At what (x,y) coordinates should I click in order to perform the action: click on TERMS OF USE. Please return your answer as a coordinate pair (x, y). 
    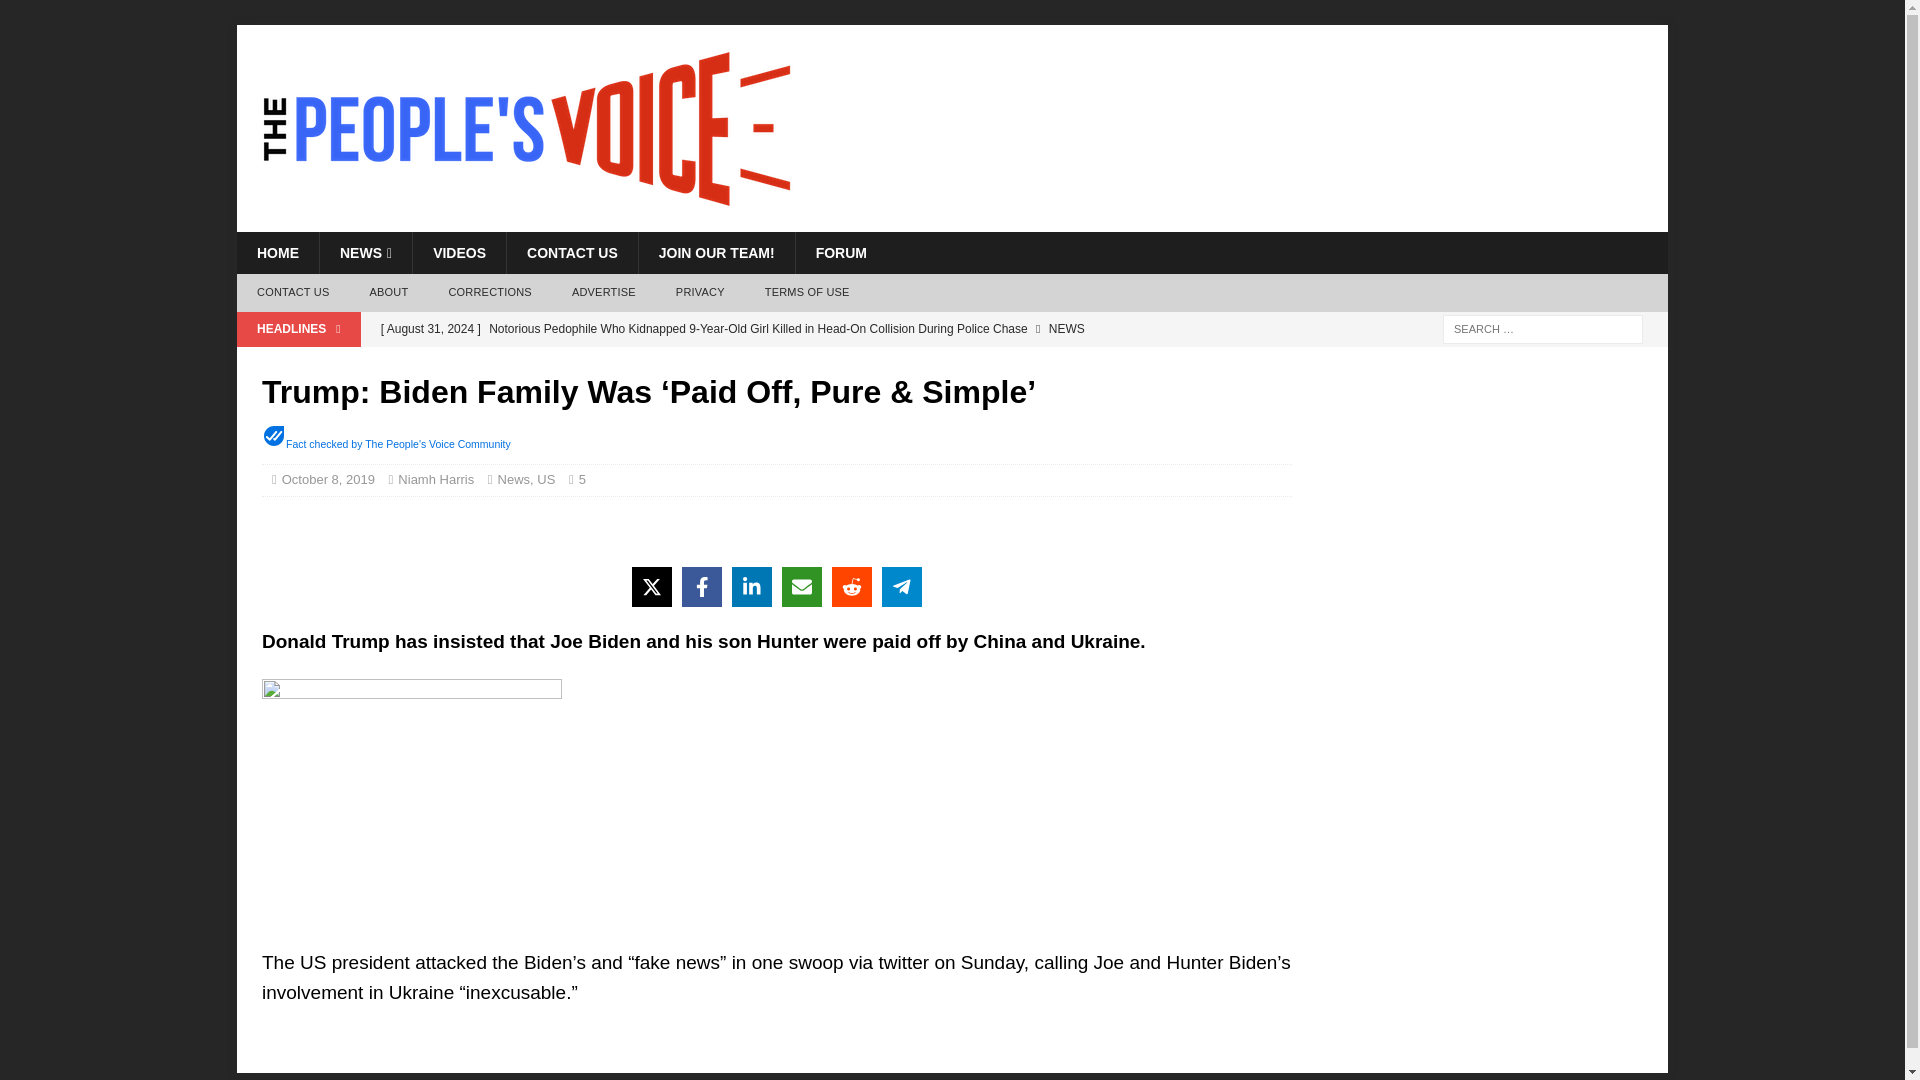
    Looking at the image, I should click on (806, 293).